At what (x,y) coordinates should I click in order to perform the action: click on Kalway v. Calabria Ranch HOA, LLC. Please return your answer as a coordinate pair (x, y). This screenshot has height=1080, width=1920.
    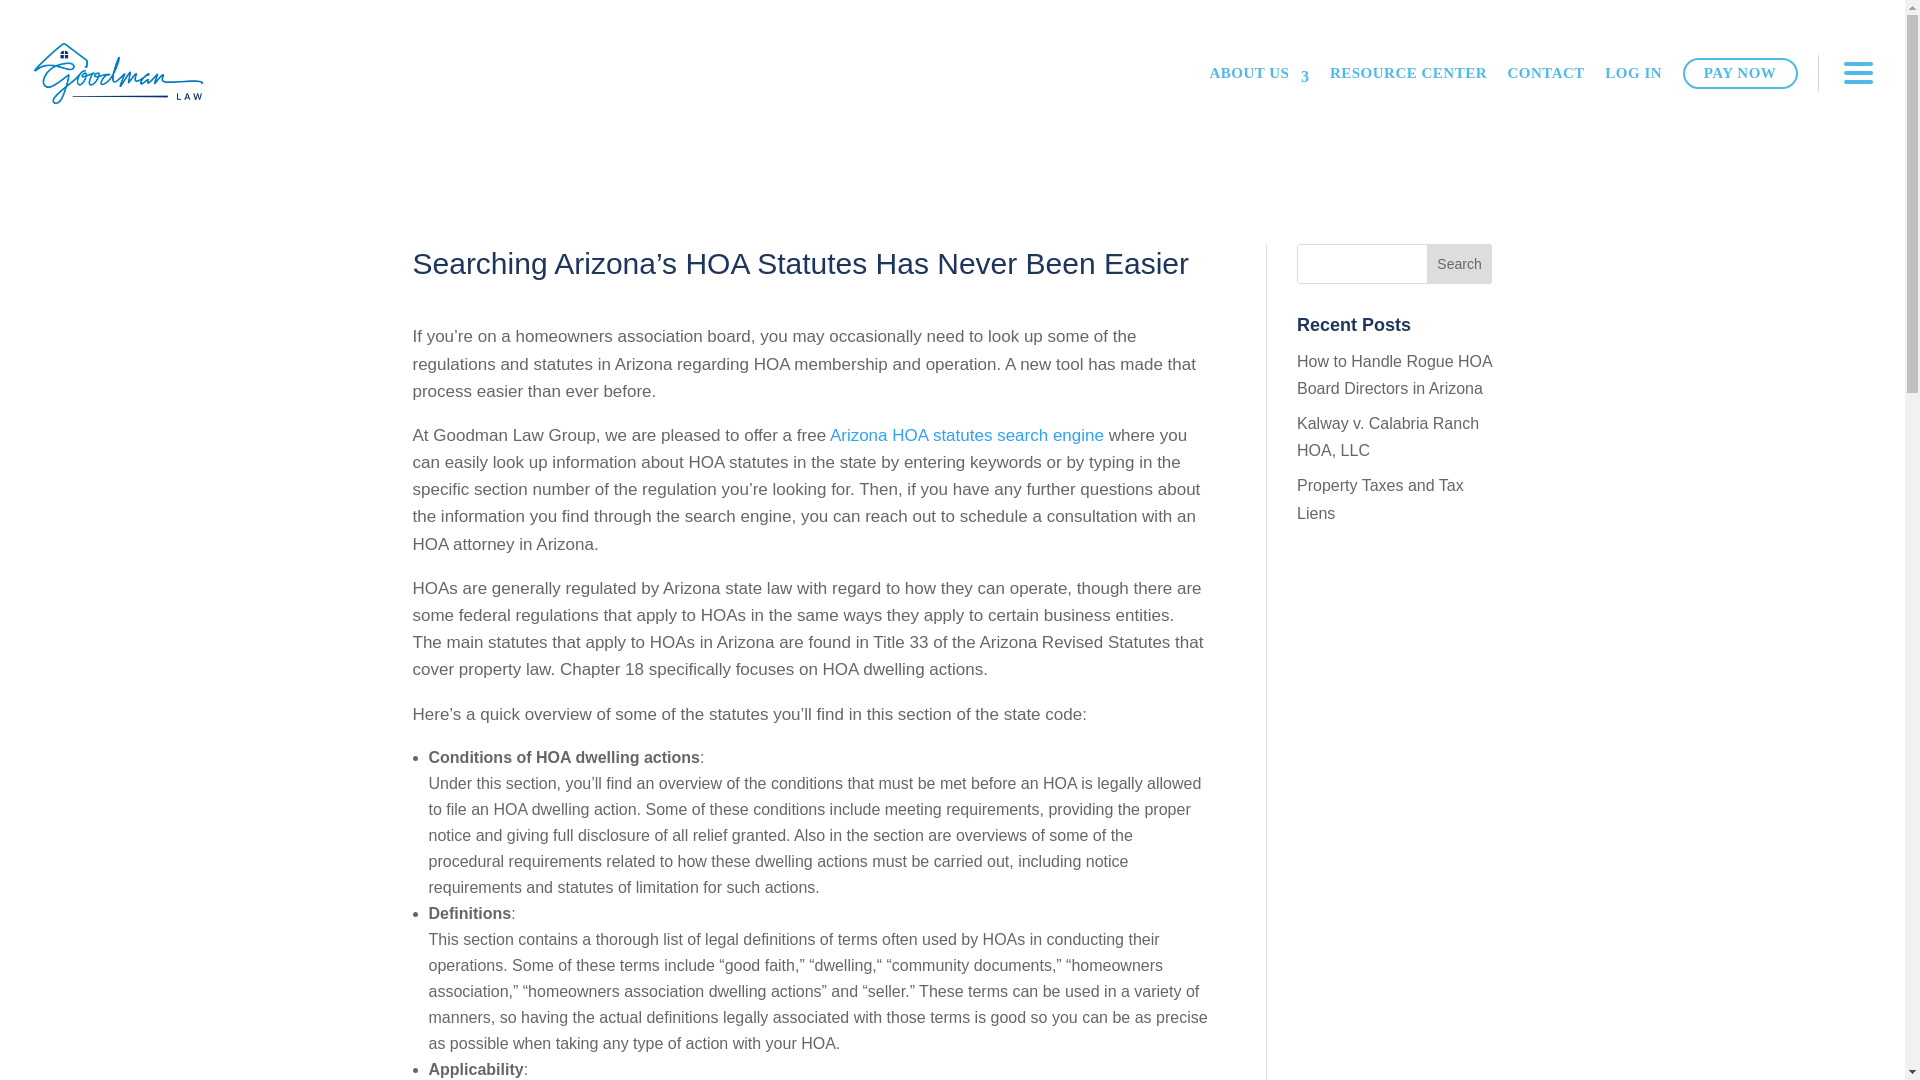
    Looking at the image, I should click on (1388, 436).